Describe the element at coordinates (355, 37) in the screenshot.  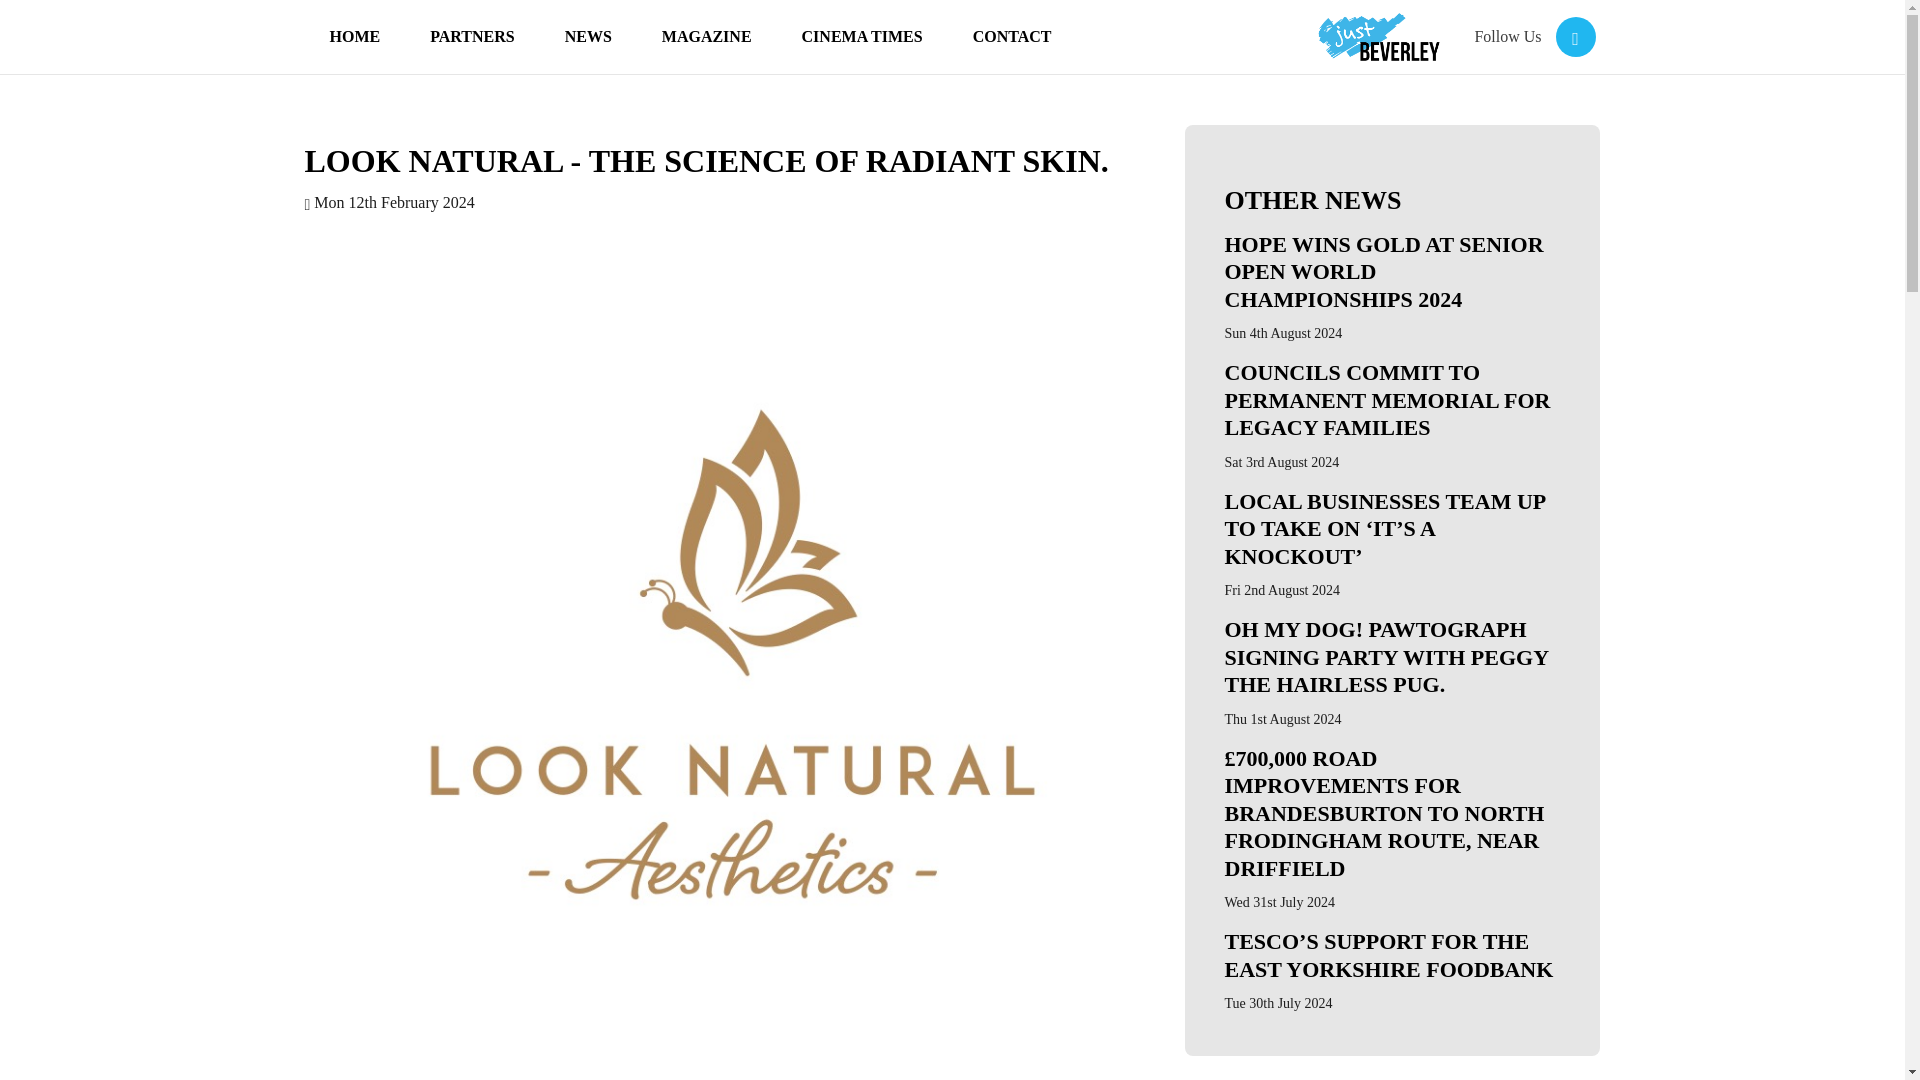
I see `HOME` at that location.